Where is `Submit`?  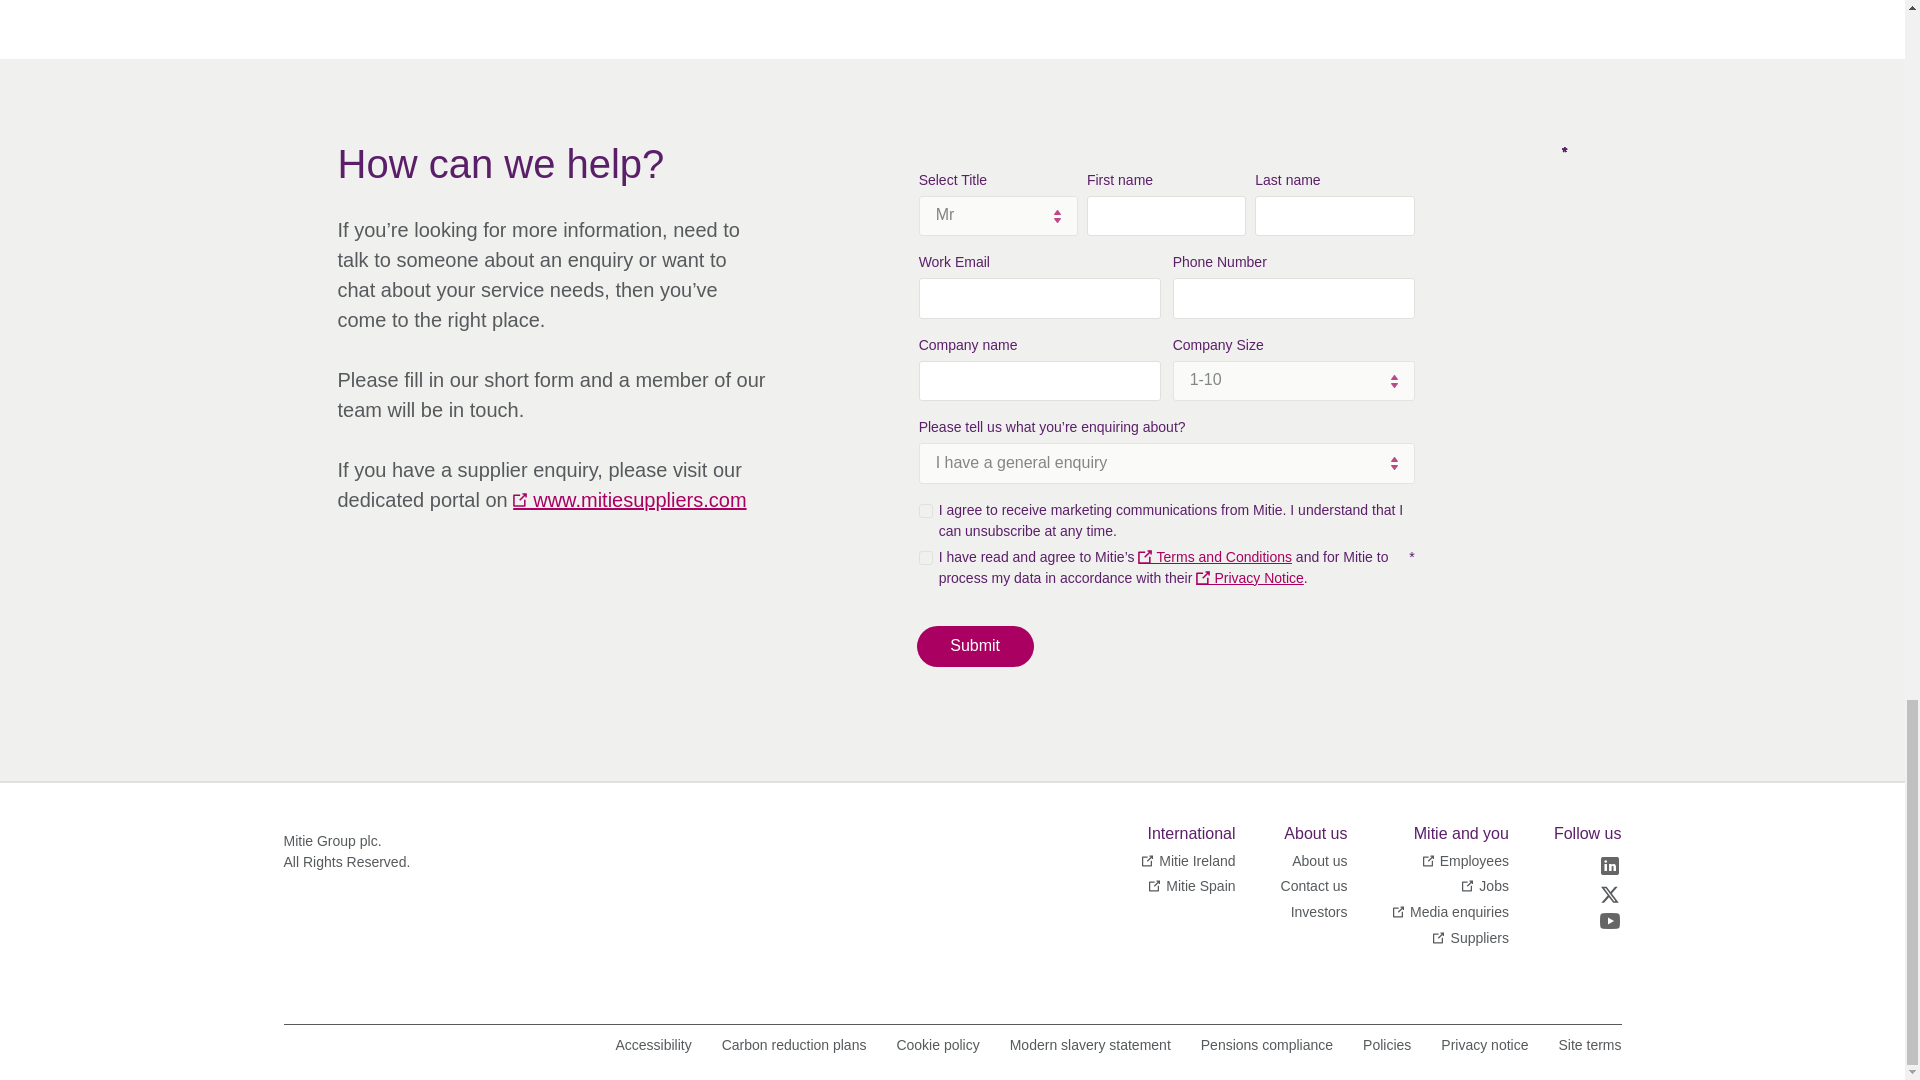 Submit is located at coordinates (976, 646).